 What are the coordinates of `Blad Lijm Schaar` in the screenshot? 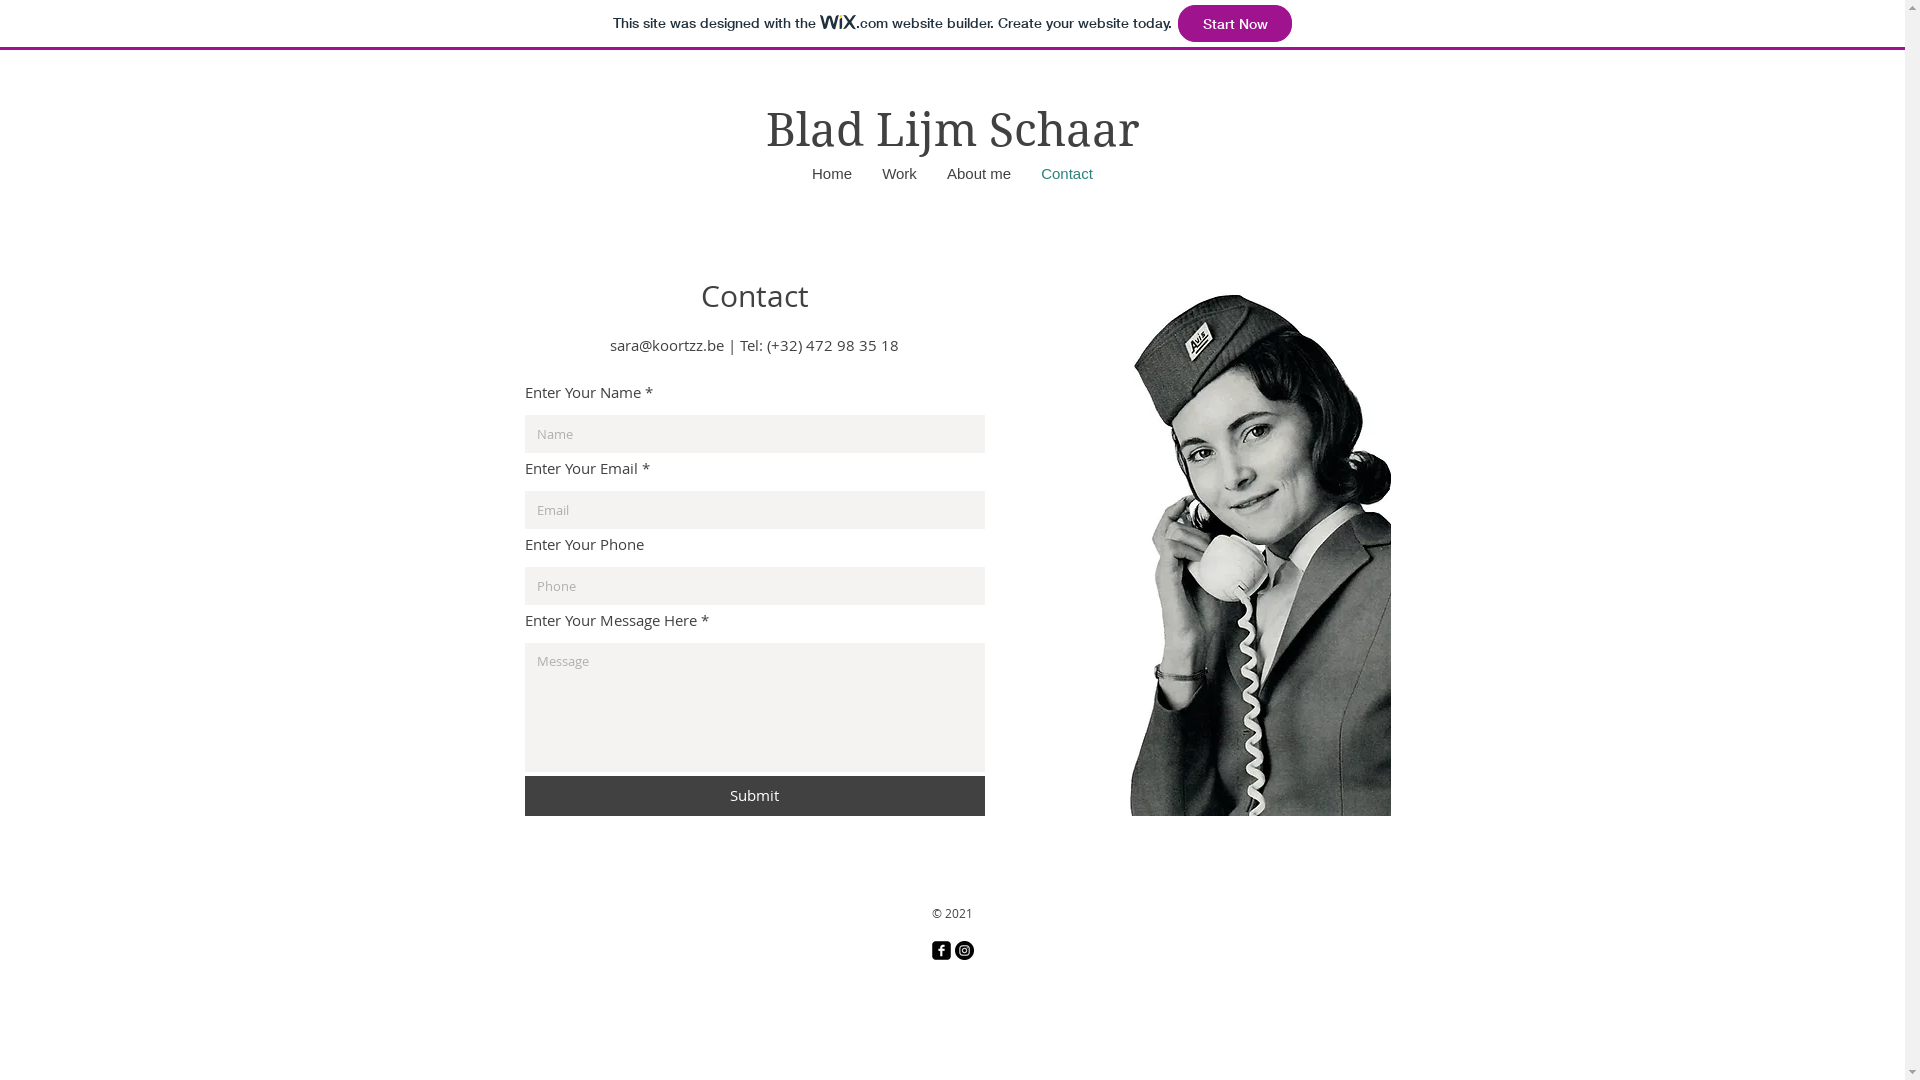 It's located at (953, 130).